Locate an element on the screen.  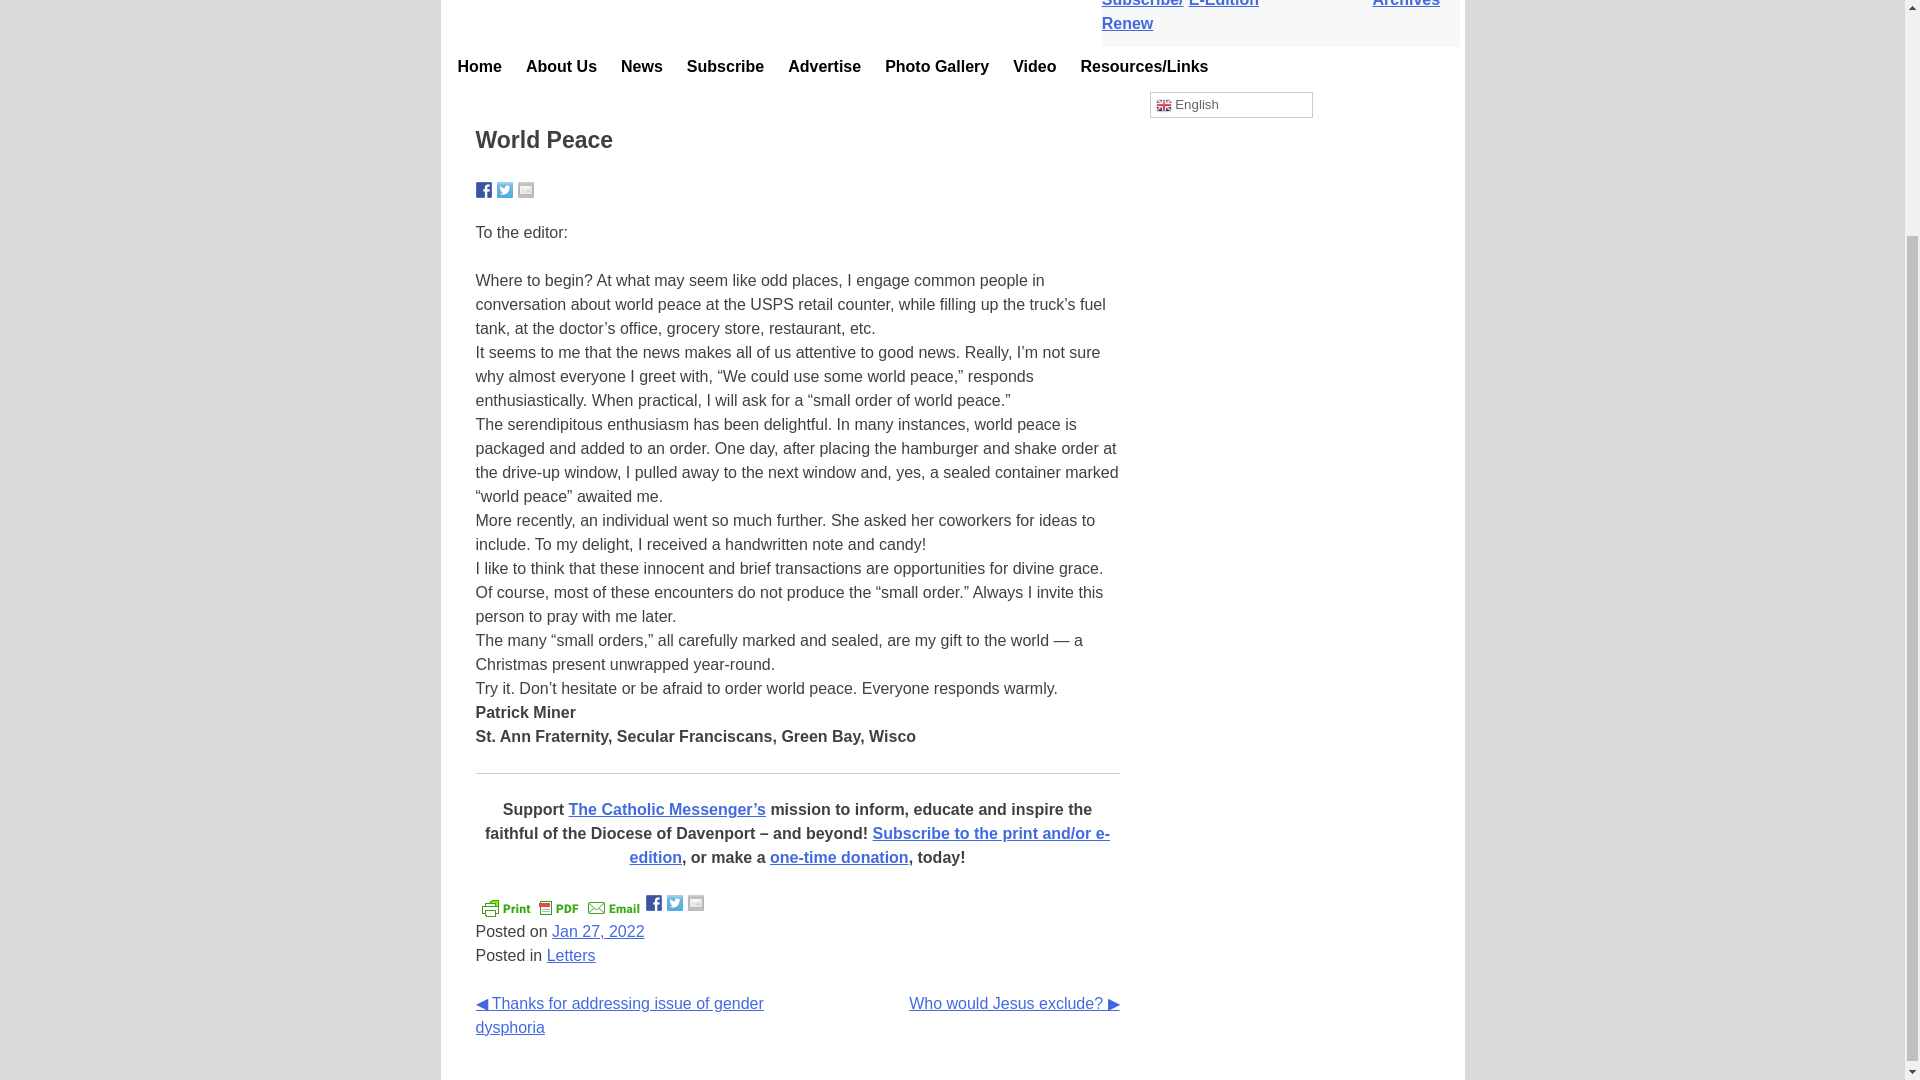
Advertise is located at coordinates (824, 66).